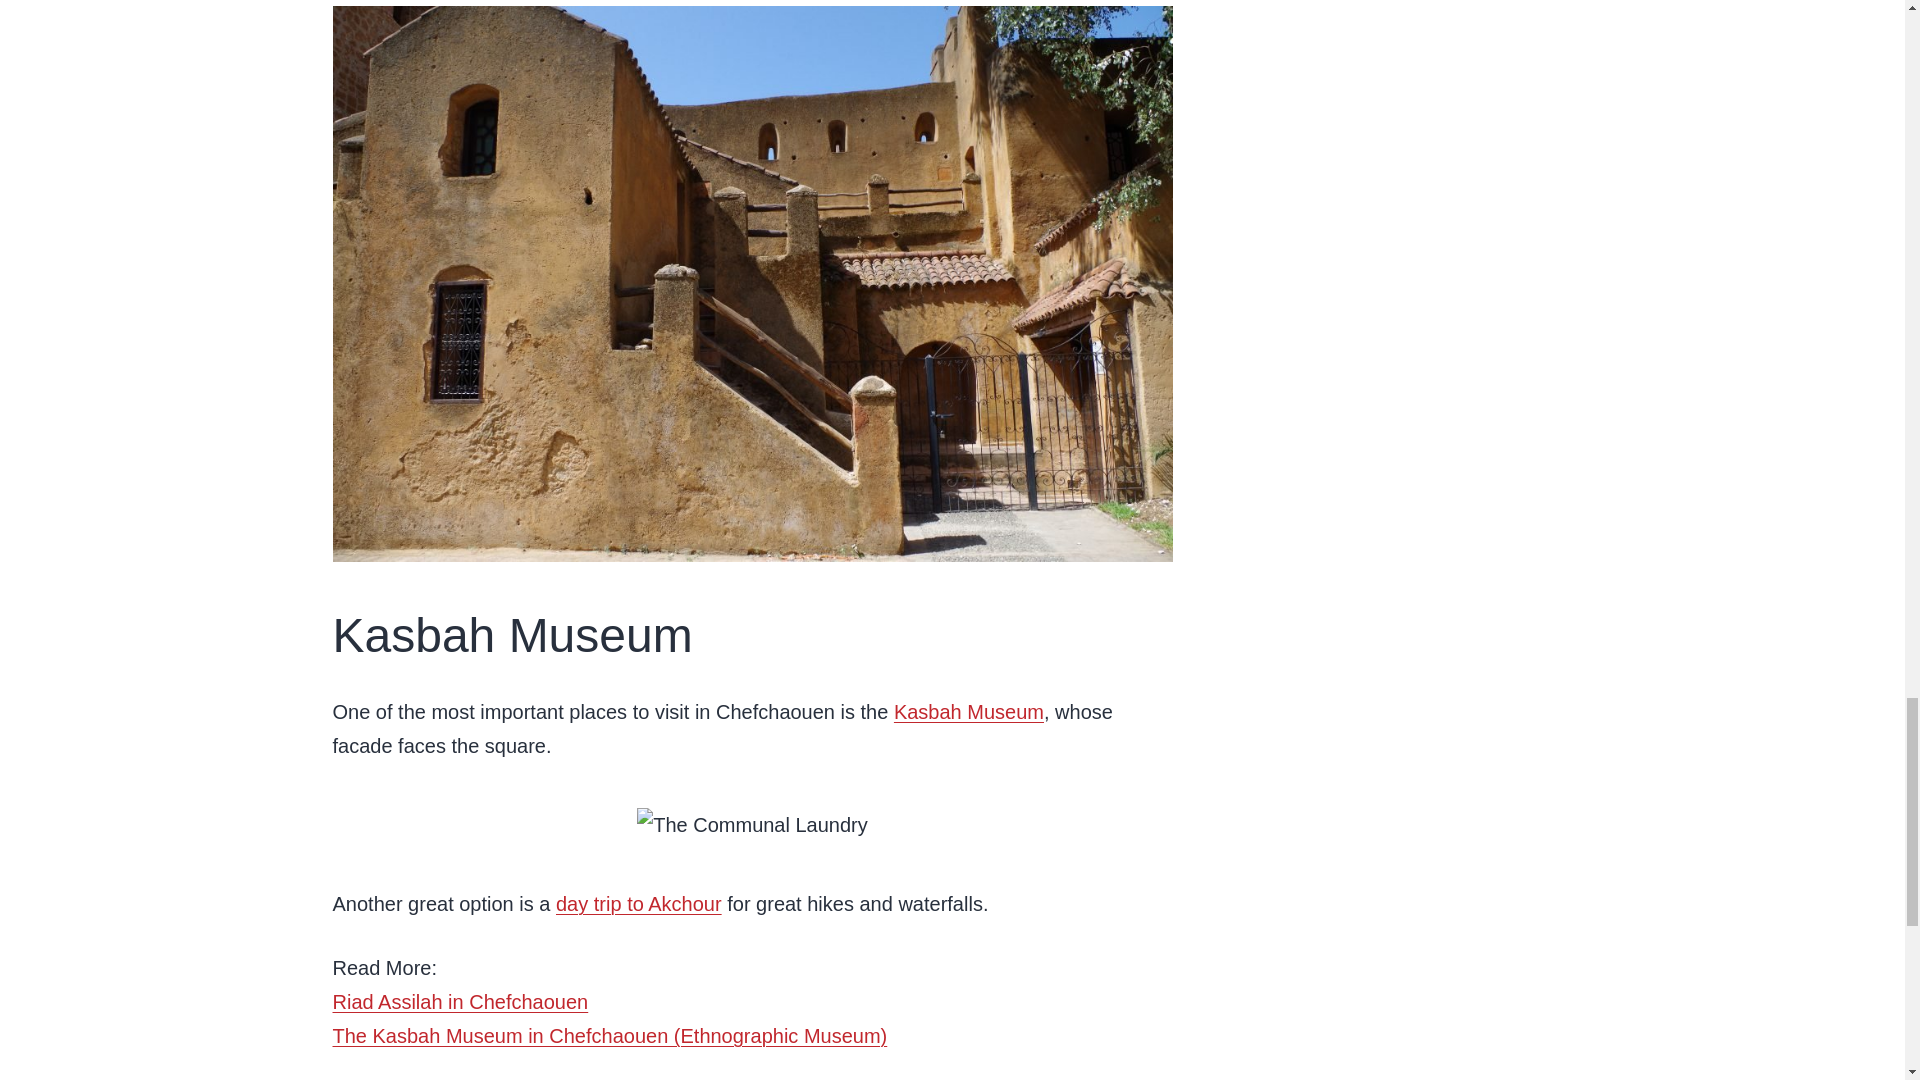 The height and width of the screenshot is (1080, 1920). Describe the element at coordinates (460, 1002) in the screenshot. I see `Riad Assilah in Chefchaouen` at that location.